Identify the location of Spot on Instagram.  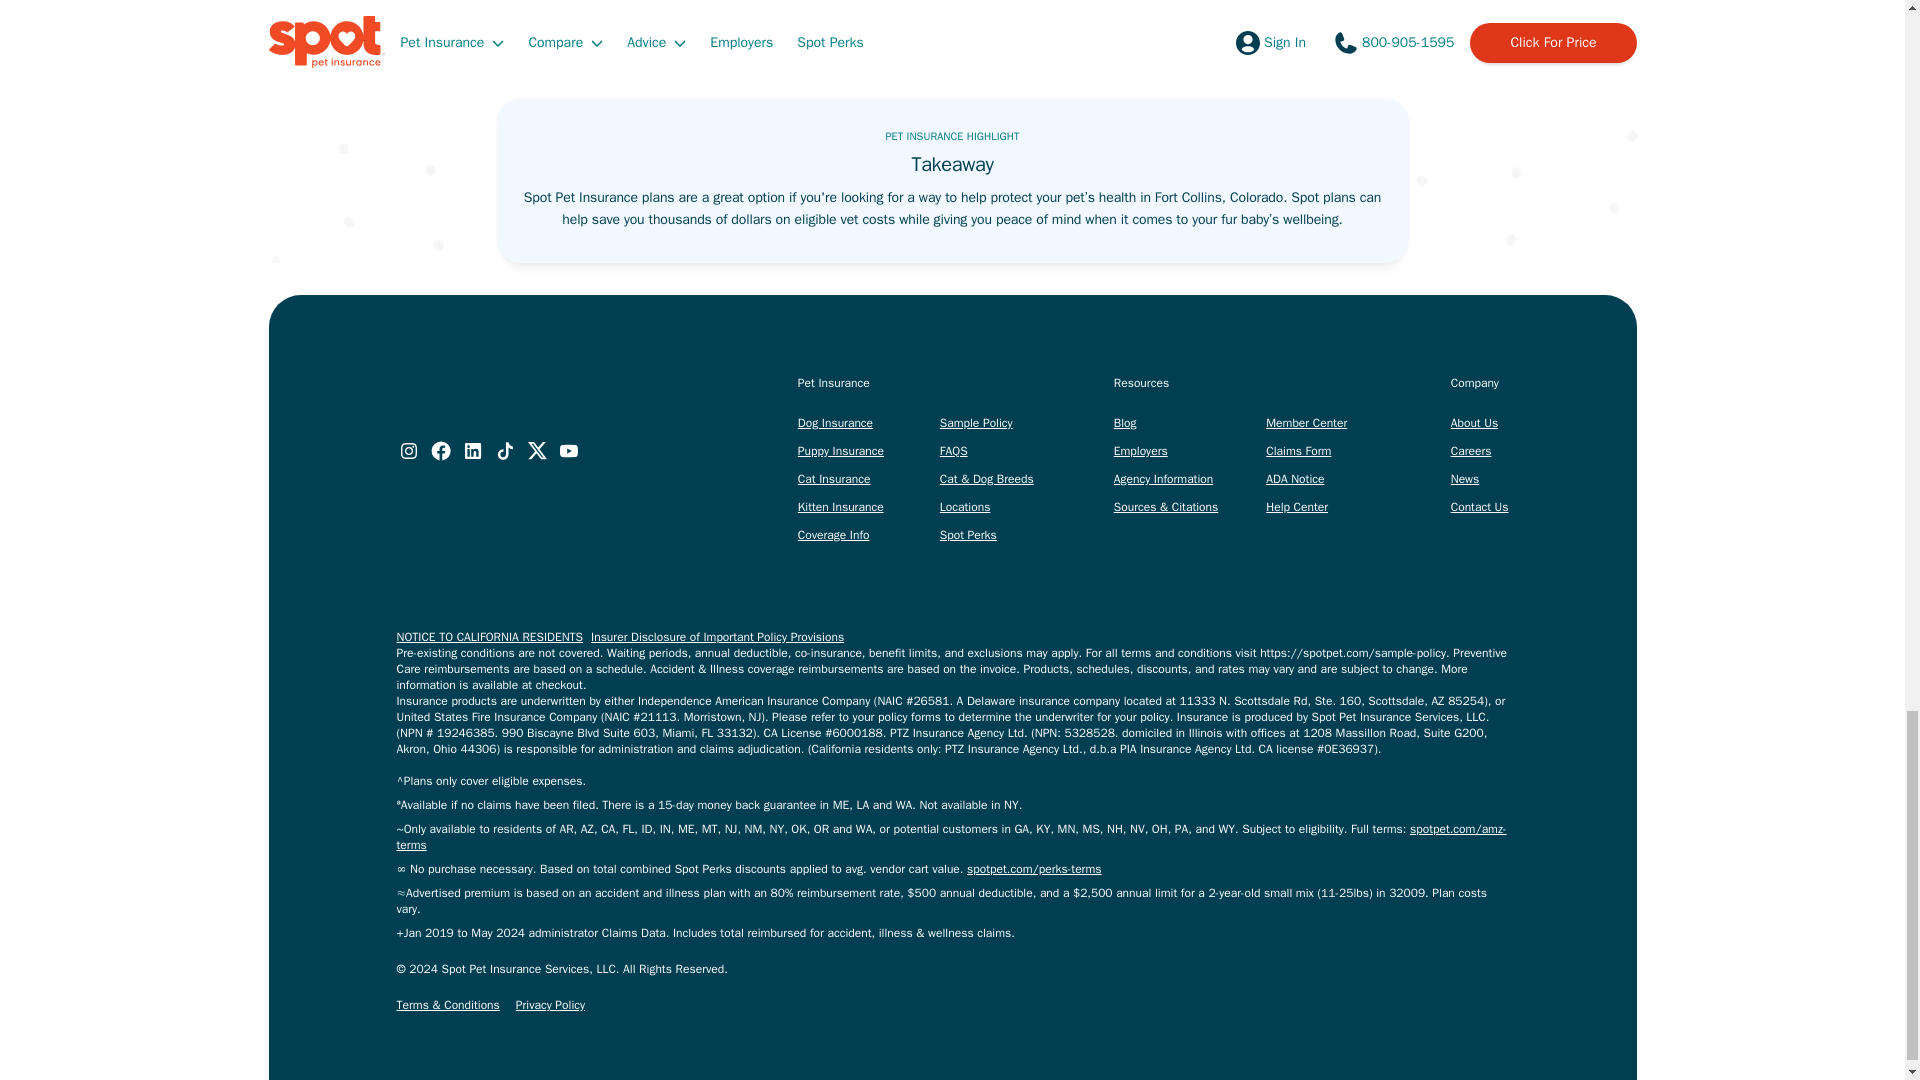
(408, 450).